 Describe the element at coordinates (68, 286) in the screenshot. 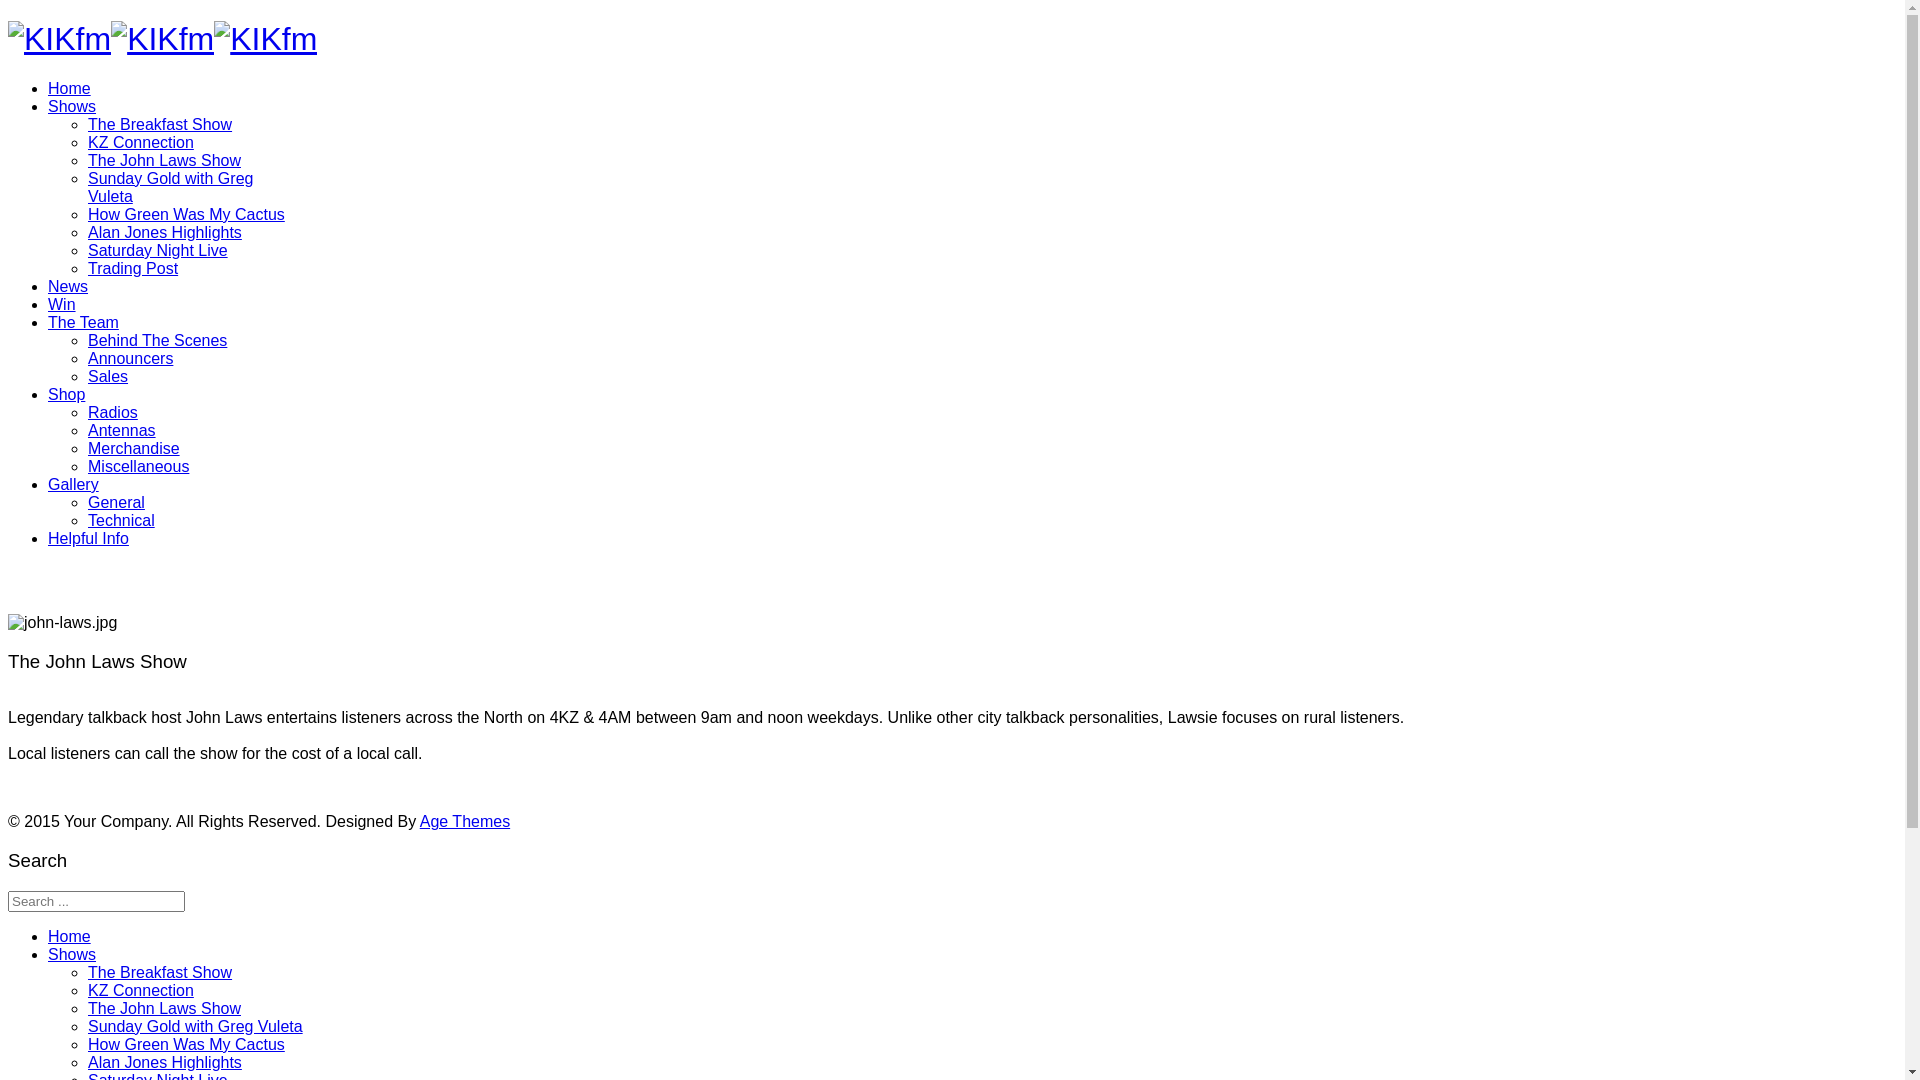

I see `News` at that location.